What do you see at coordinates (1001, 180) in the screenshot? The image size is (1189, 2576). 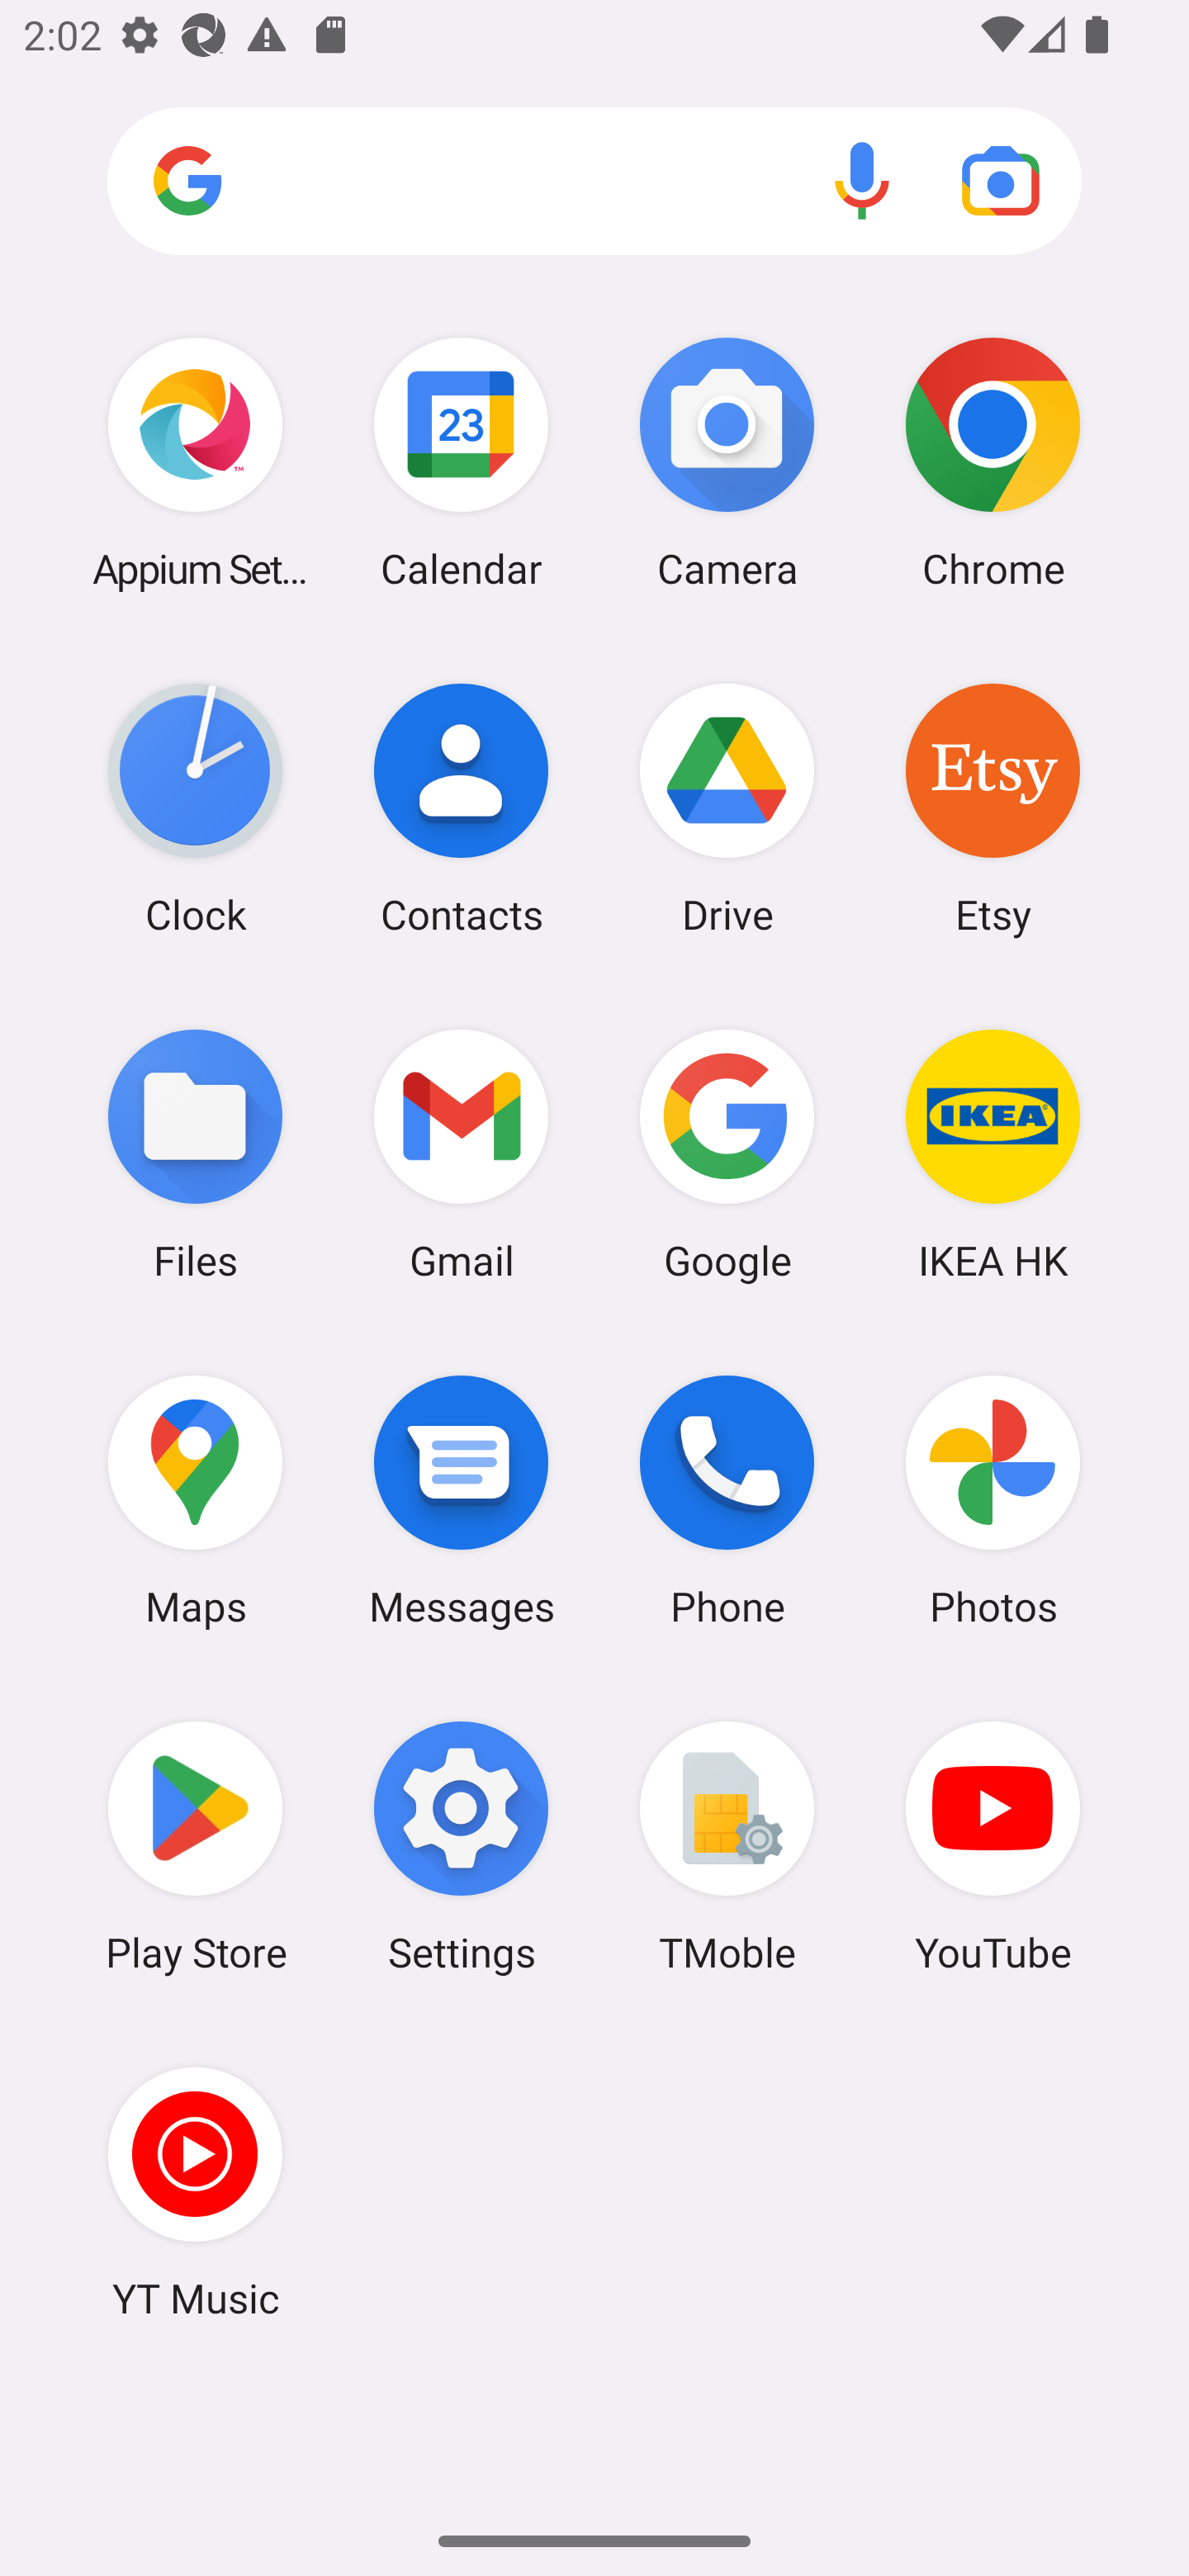 I see `Google Lens` at bounding box center [1001, 180].